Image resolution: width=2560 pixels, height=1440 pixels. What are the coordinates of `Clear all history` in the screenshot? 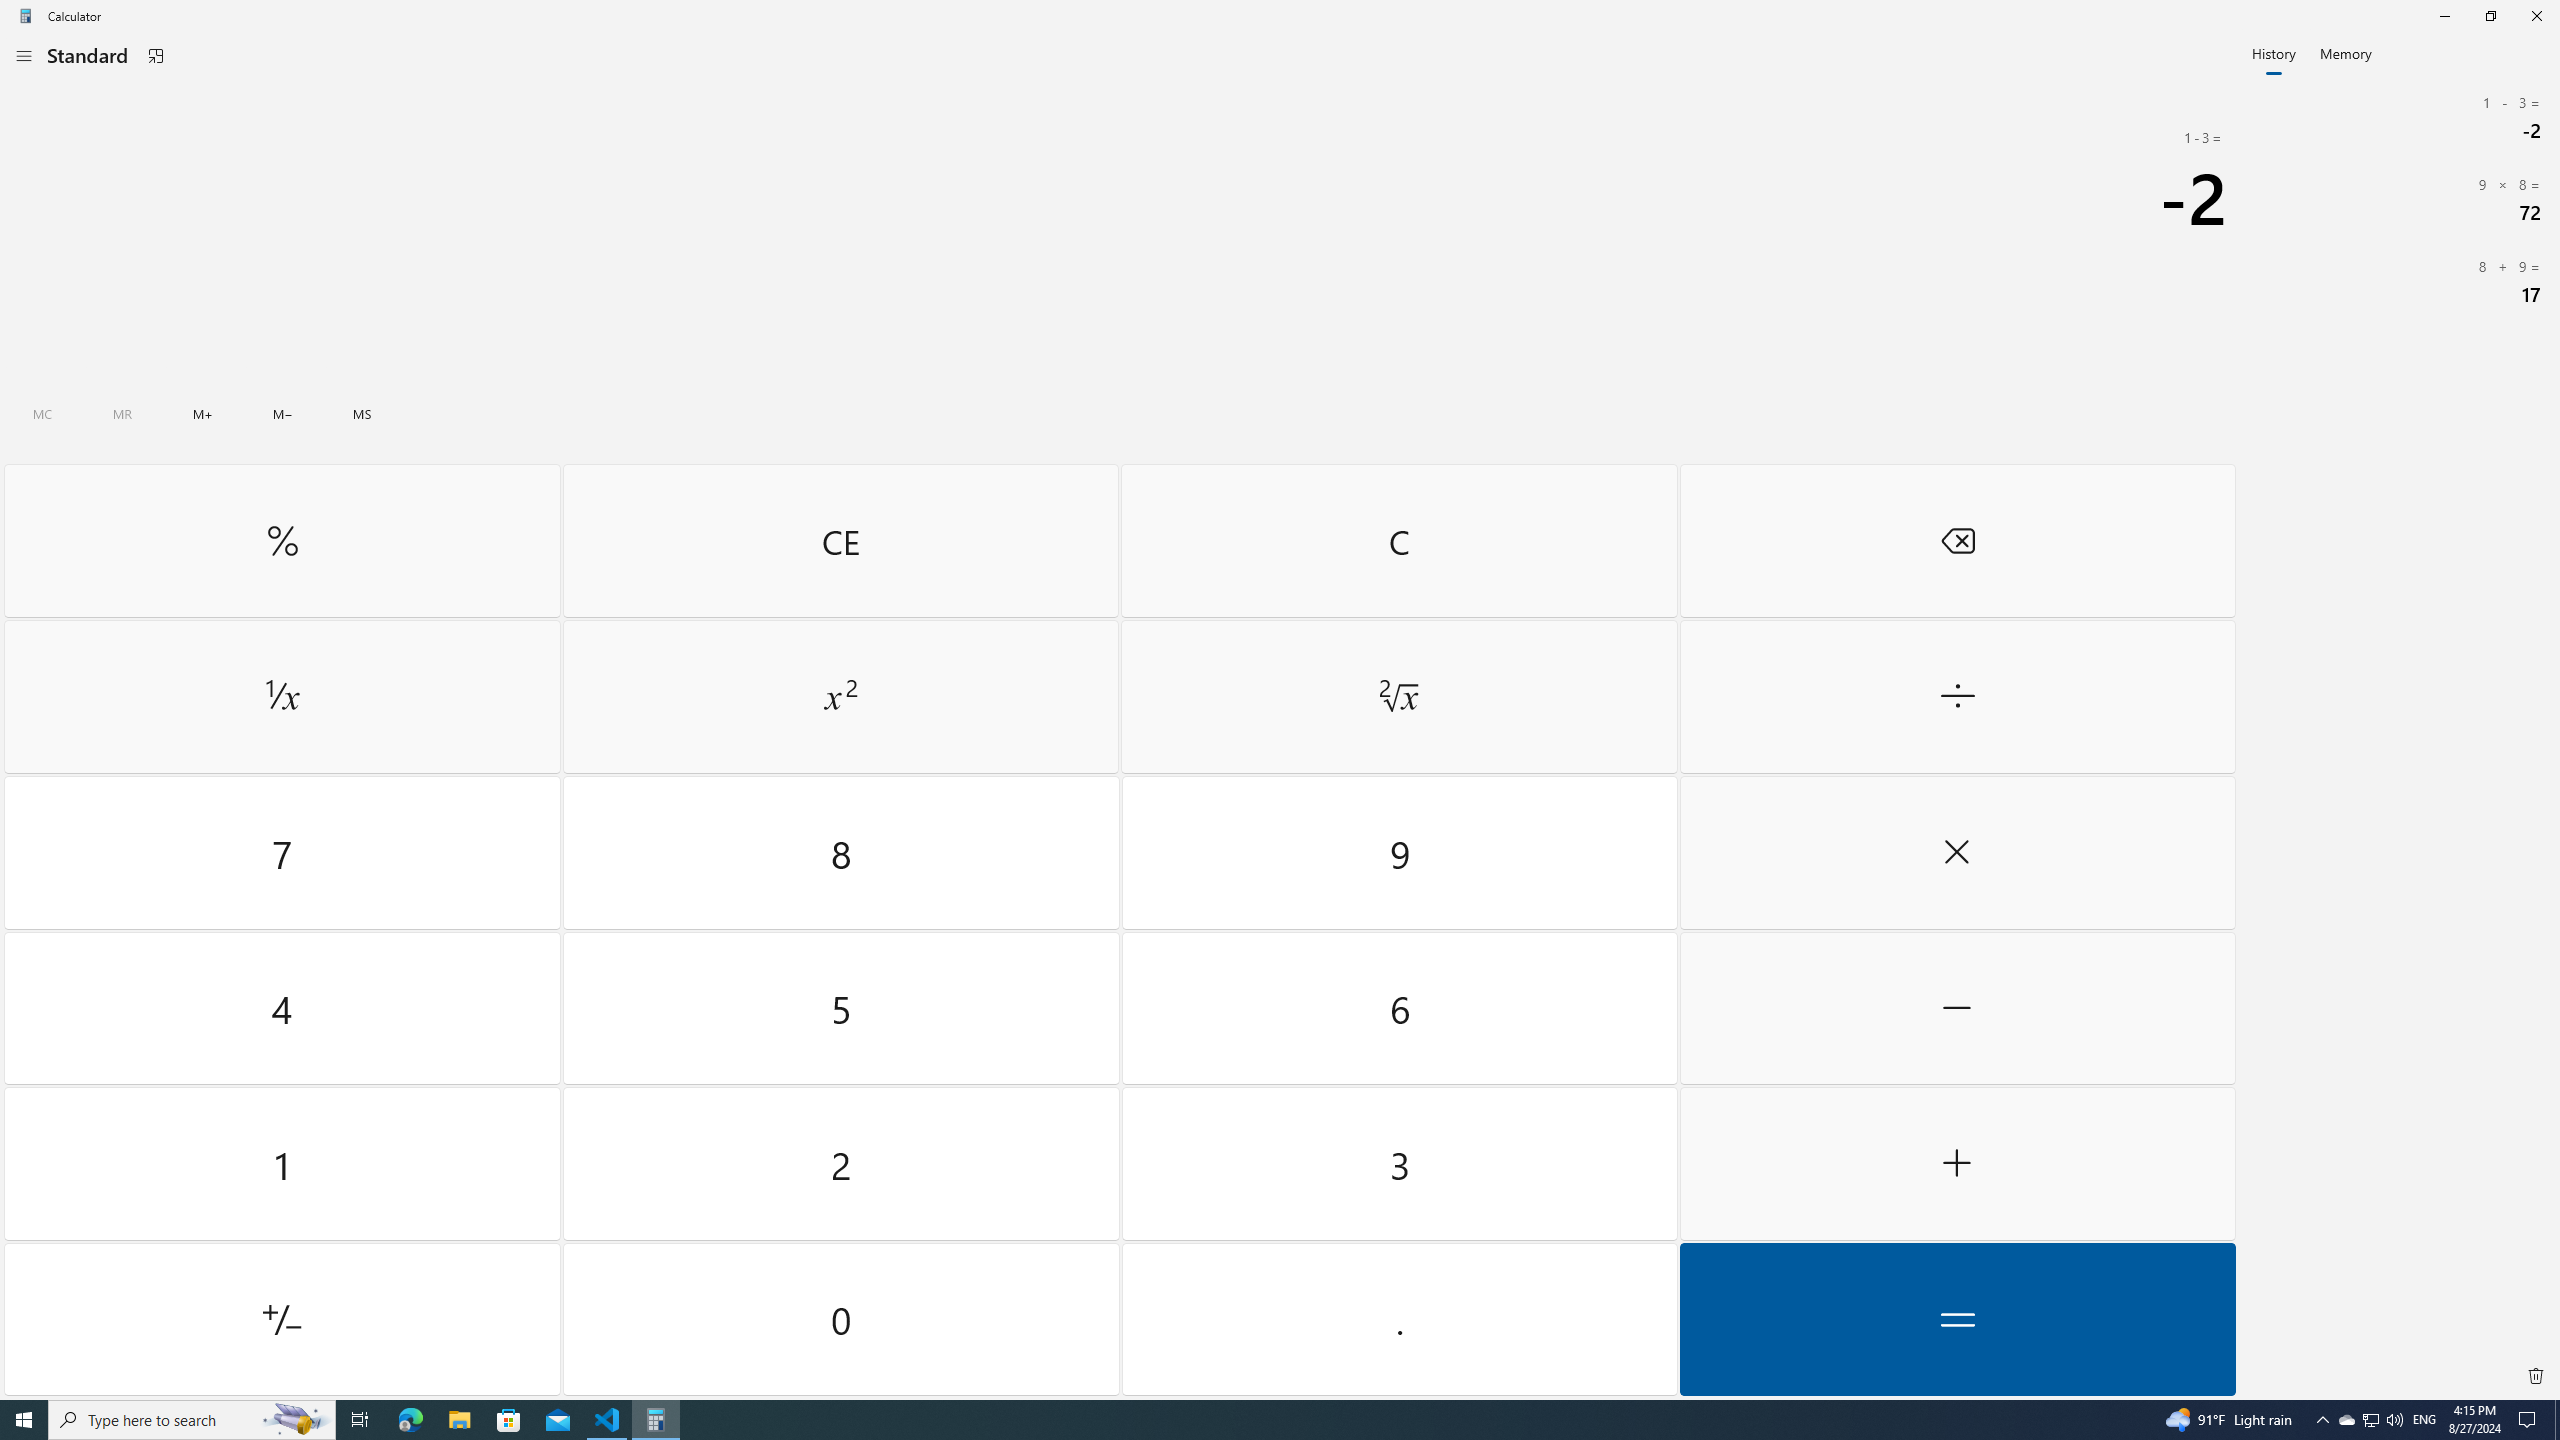 It's located at (2536, 1376).